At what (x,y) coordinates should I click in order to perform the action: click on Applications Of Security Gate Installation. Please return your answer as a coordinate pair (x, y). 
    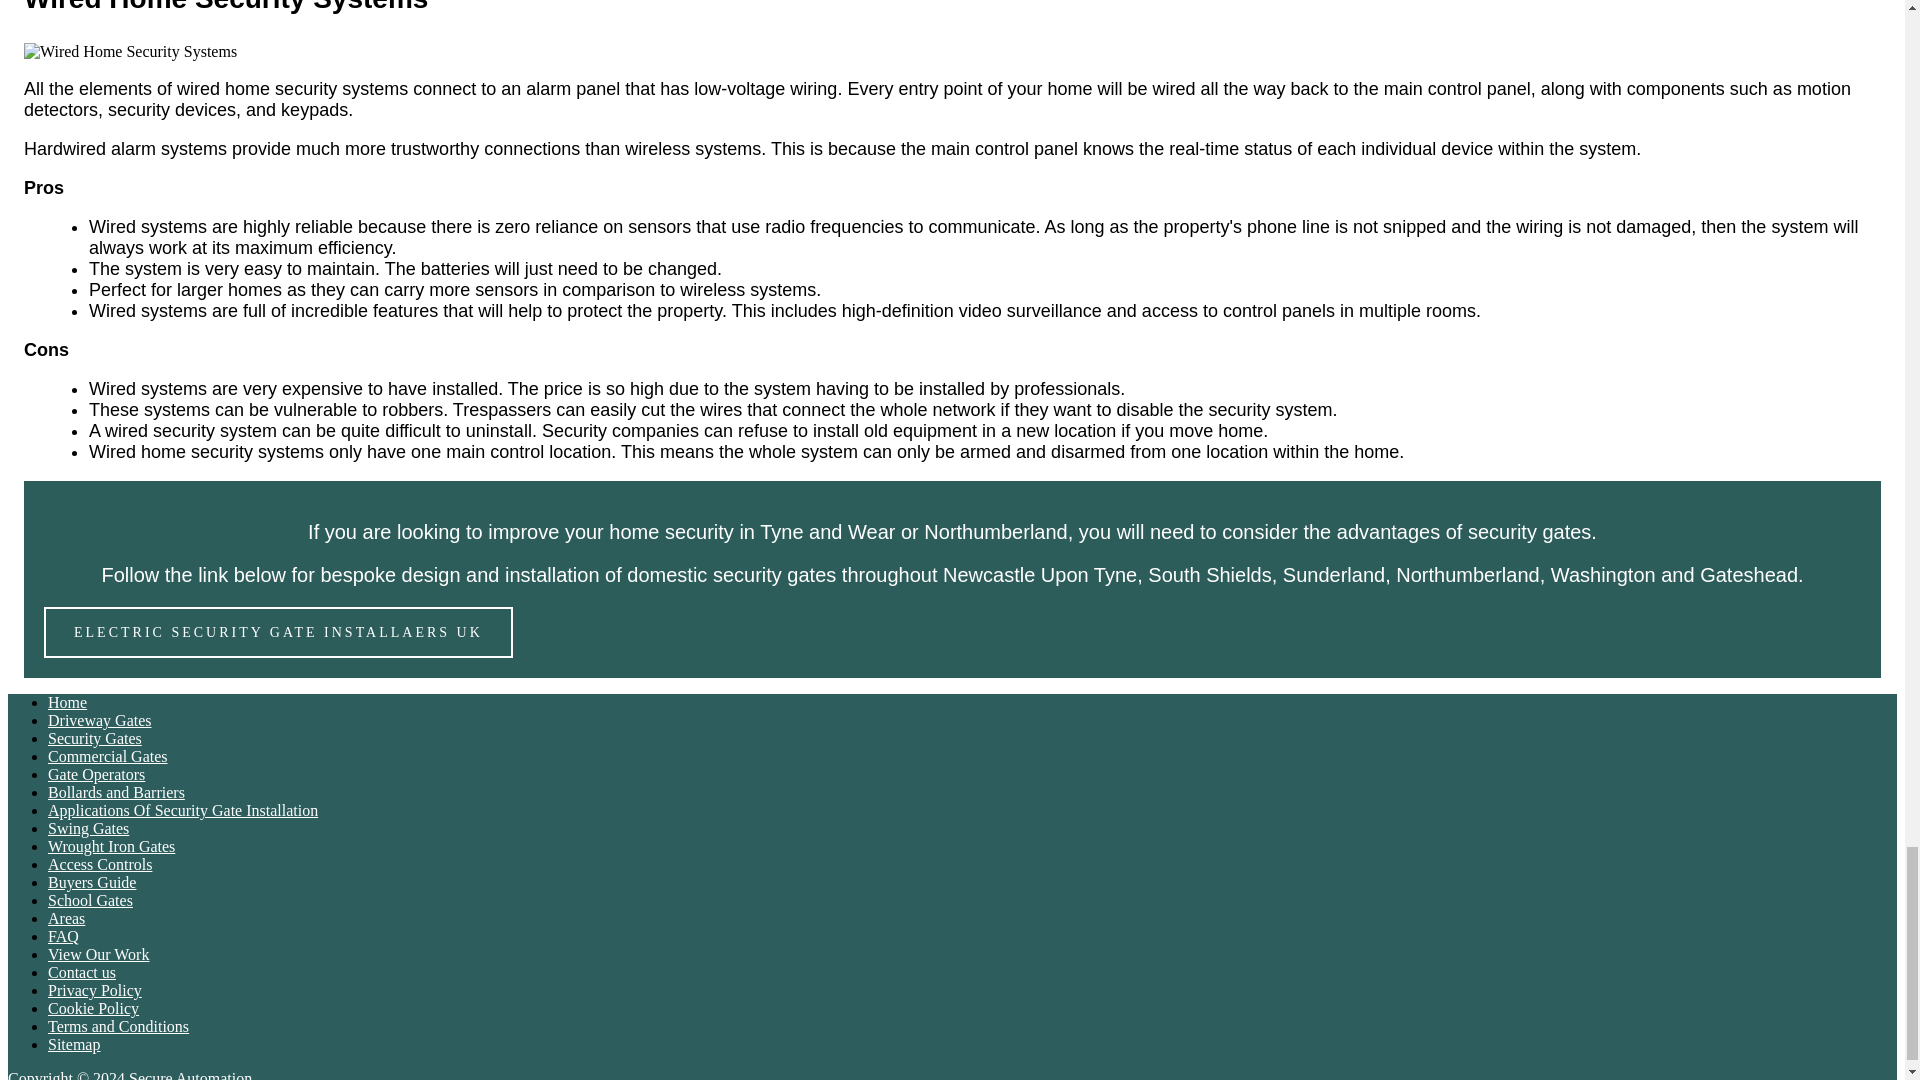
    Looking at the image, I should click on (183, 810).